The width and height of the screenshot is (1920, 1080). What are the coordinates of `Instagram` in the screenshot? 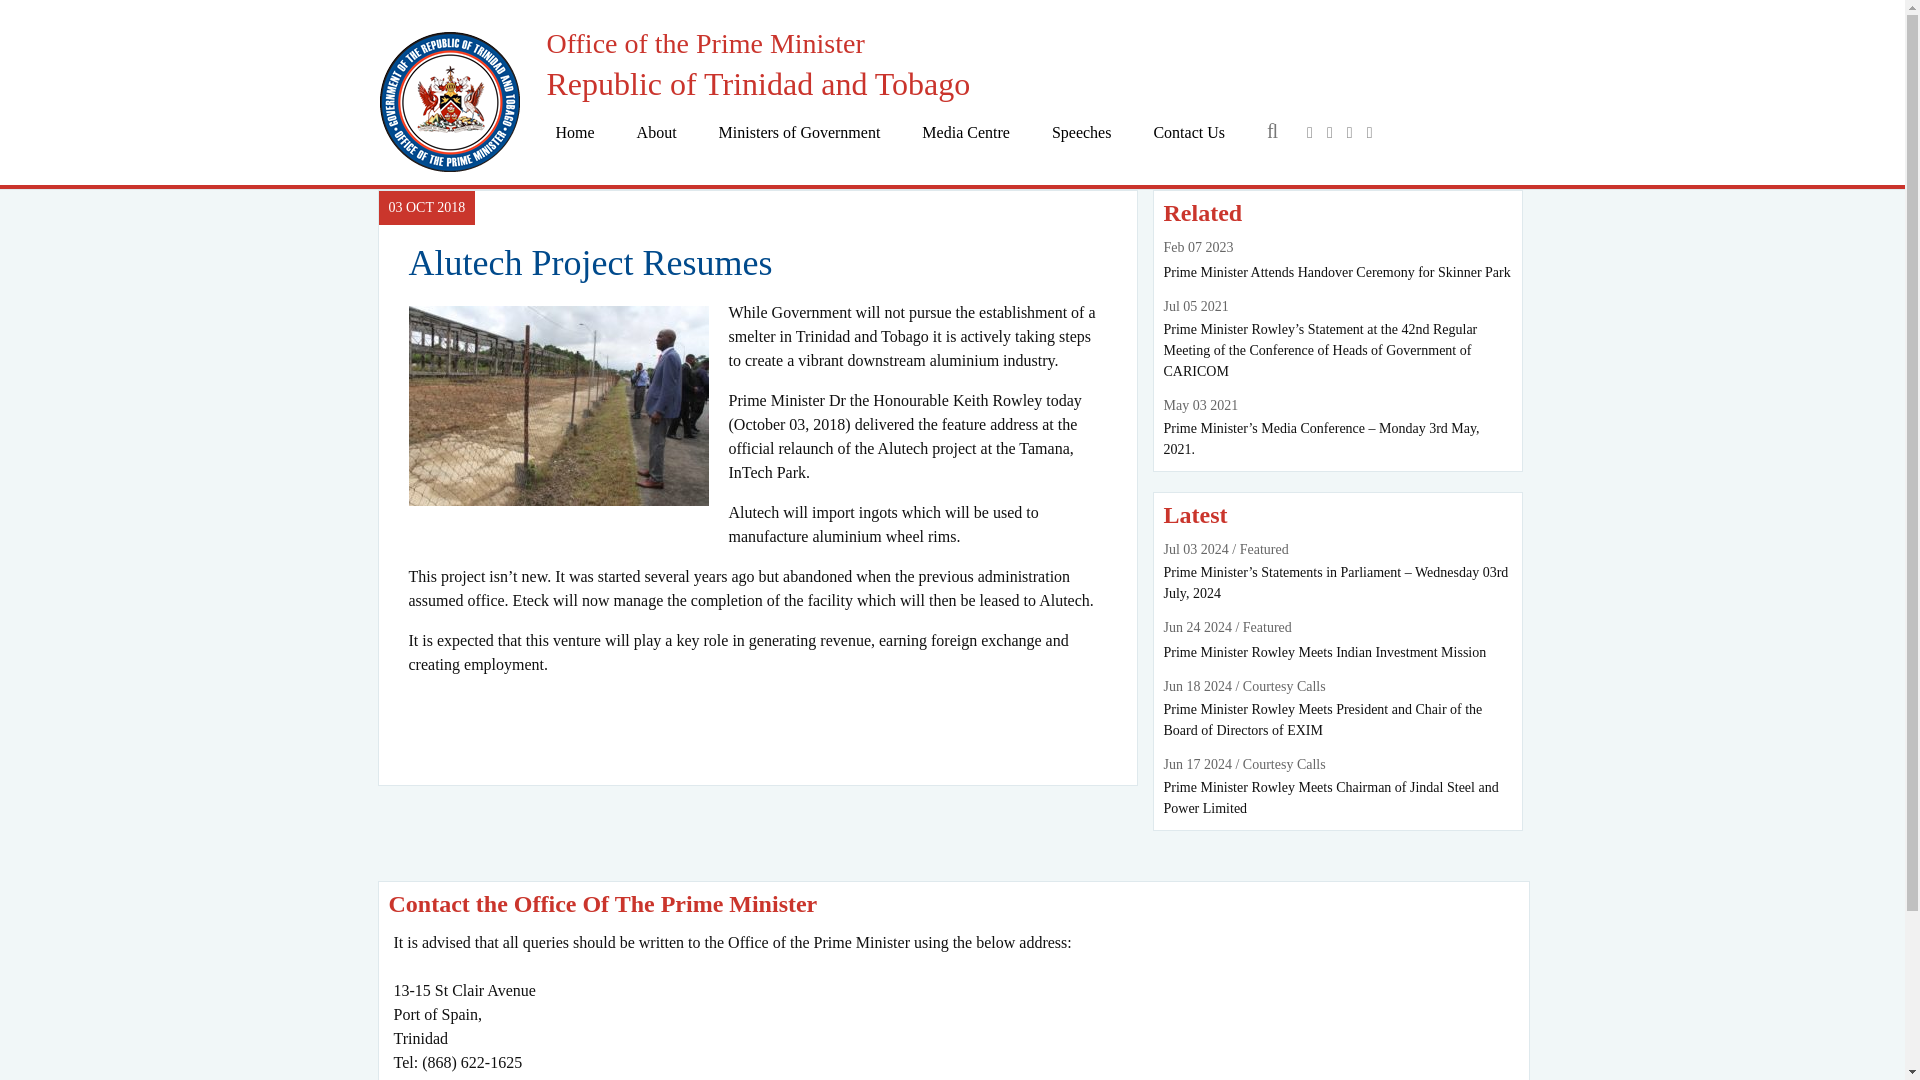 It's located at (1364, 132).